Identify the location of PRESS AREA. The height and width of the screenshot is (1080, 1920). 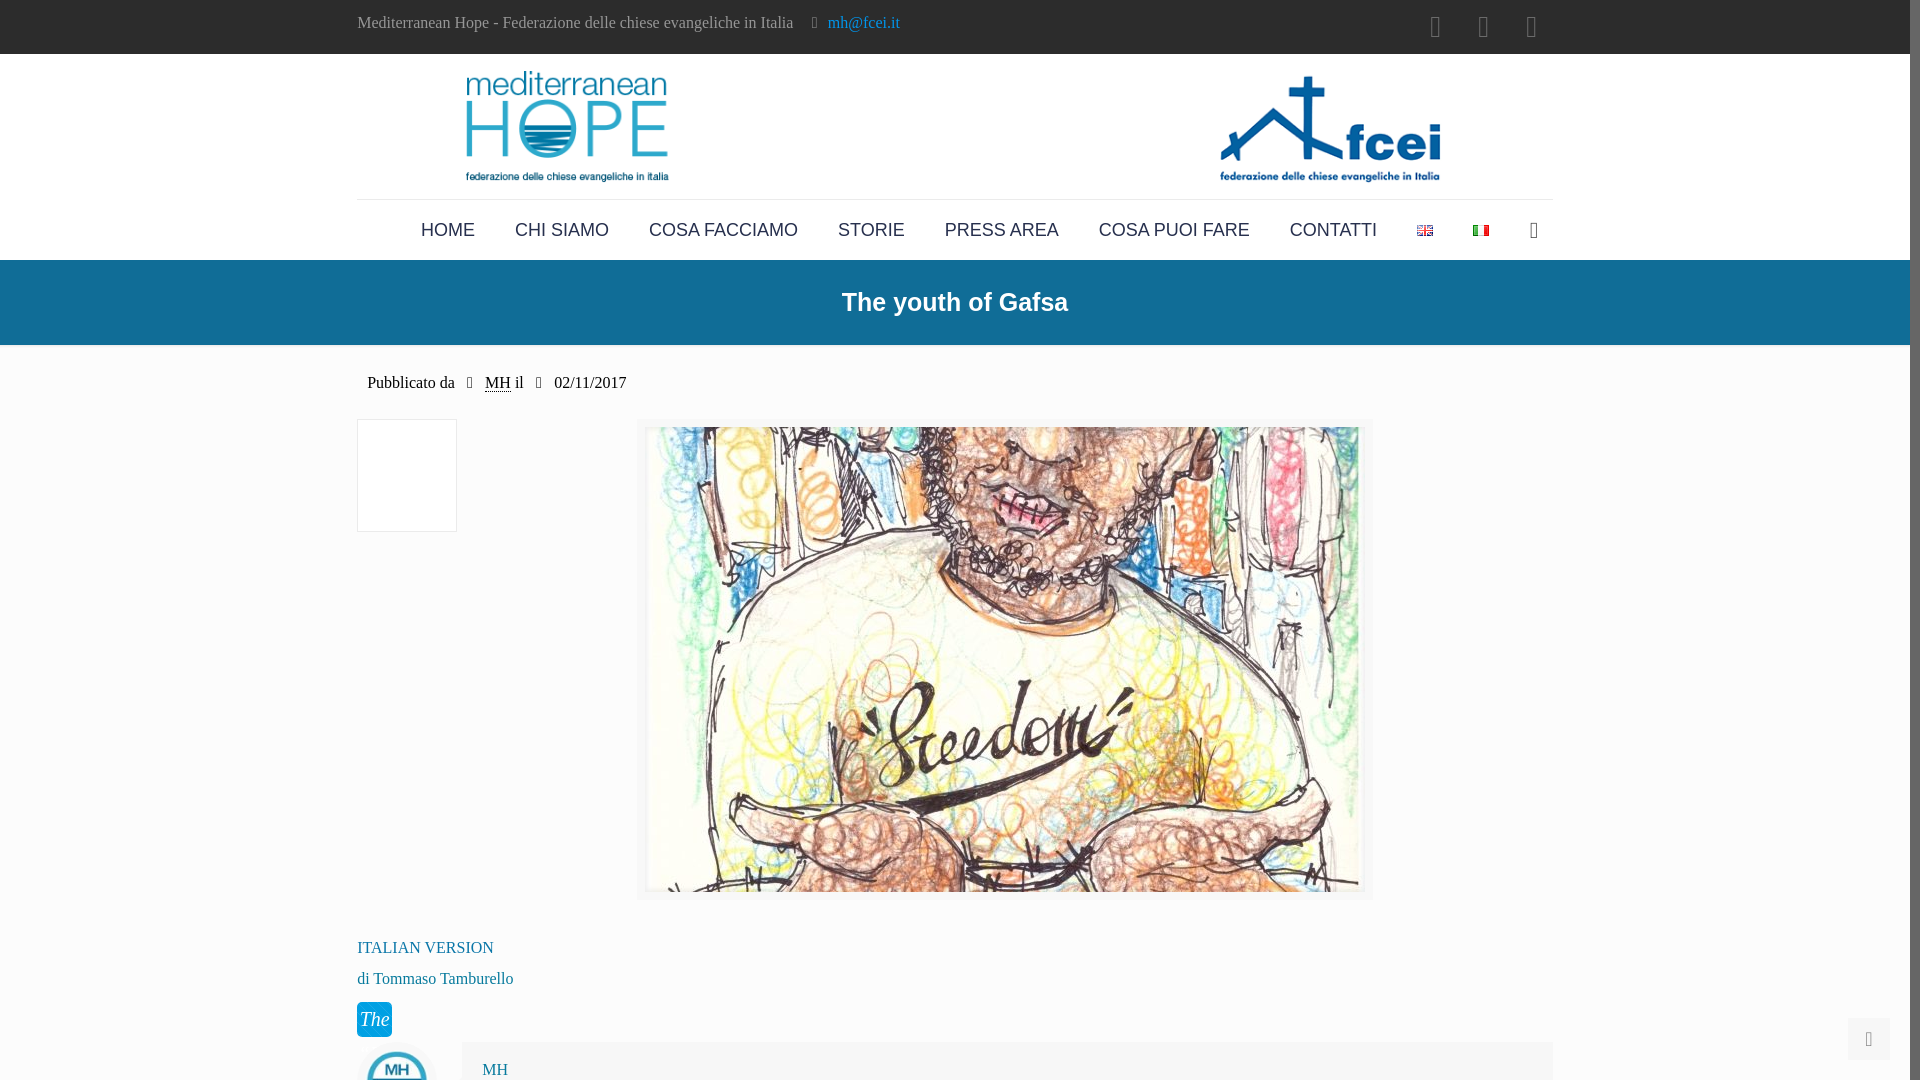
(1002, 230).